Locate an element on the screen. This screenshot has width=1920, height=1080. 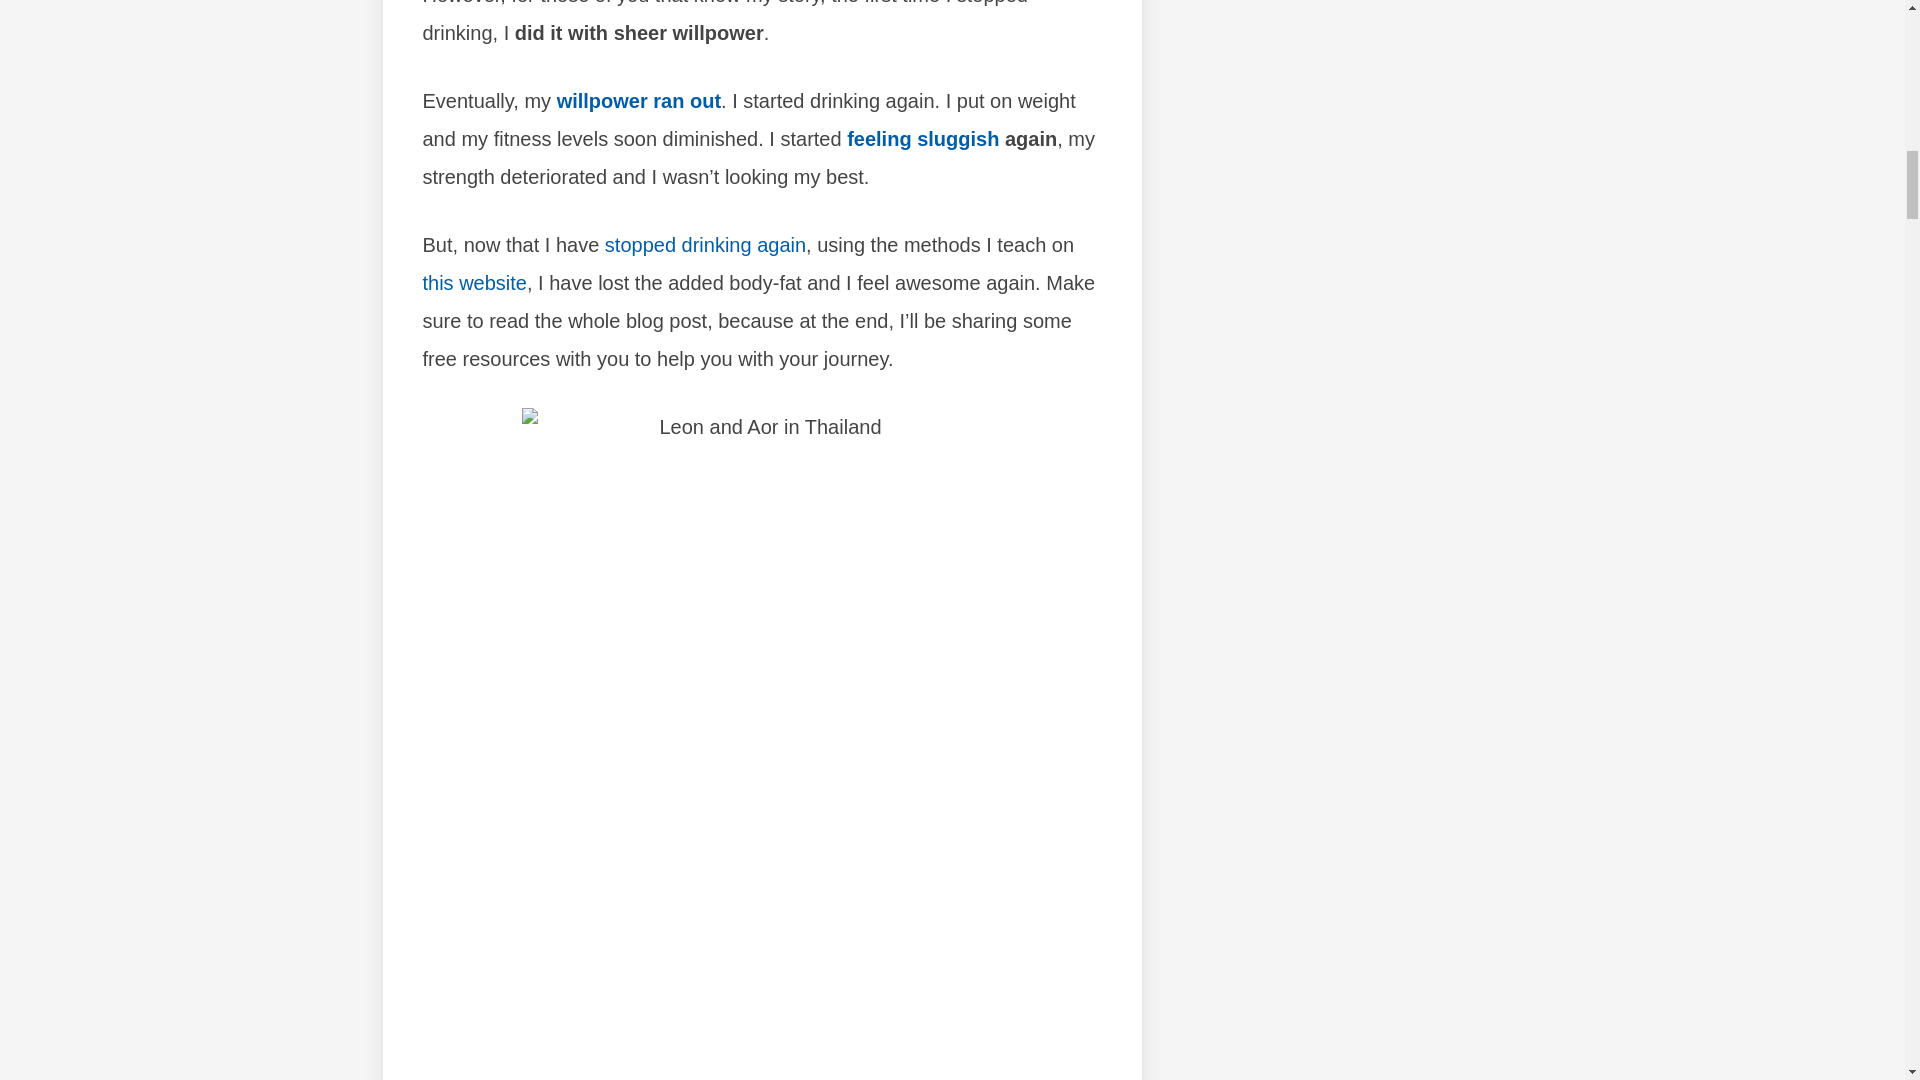
this website is located at coordinates (474, 282).